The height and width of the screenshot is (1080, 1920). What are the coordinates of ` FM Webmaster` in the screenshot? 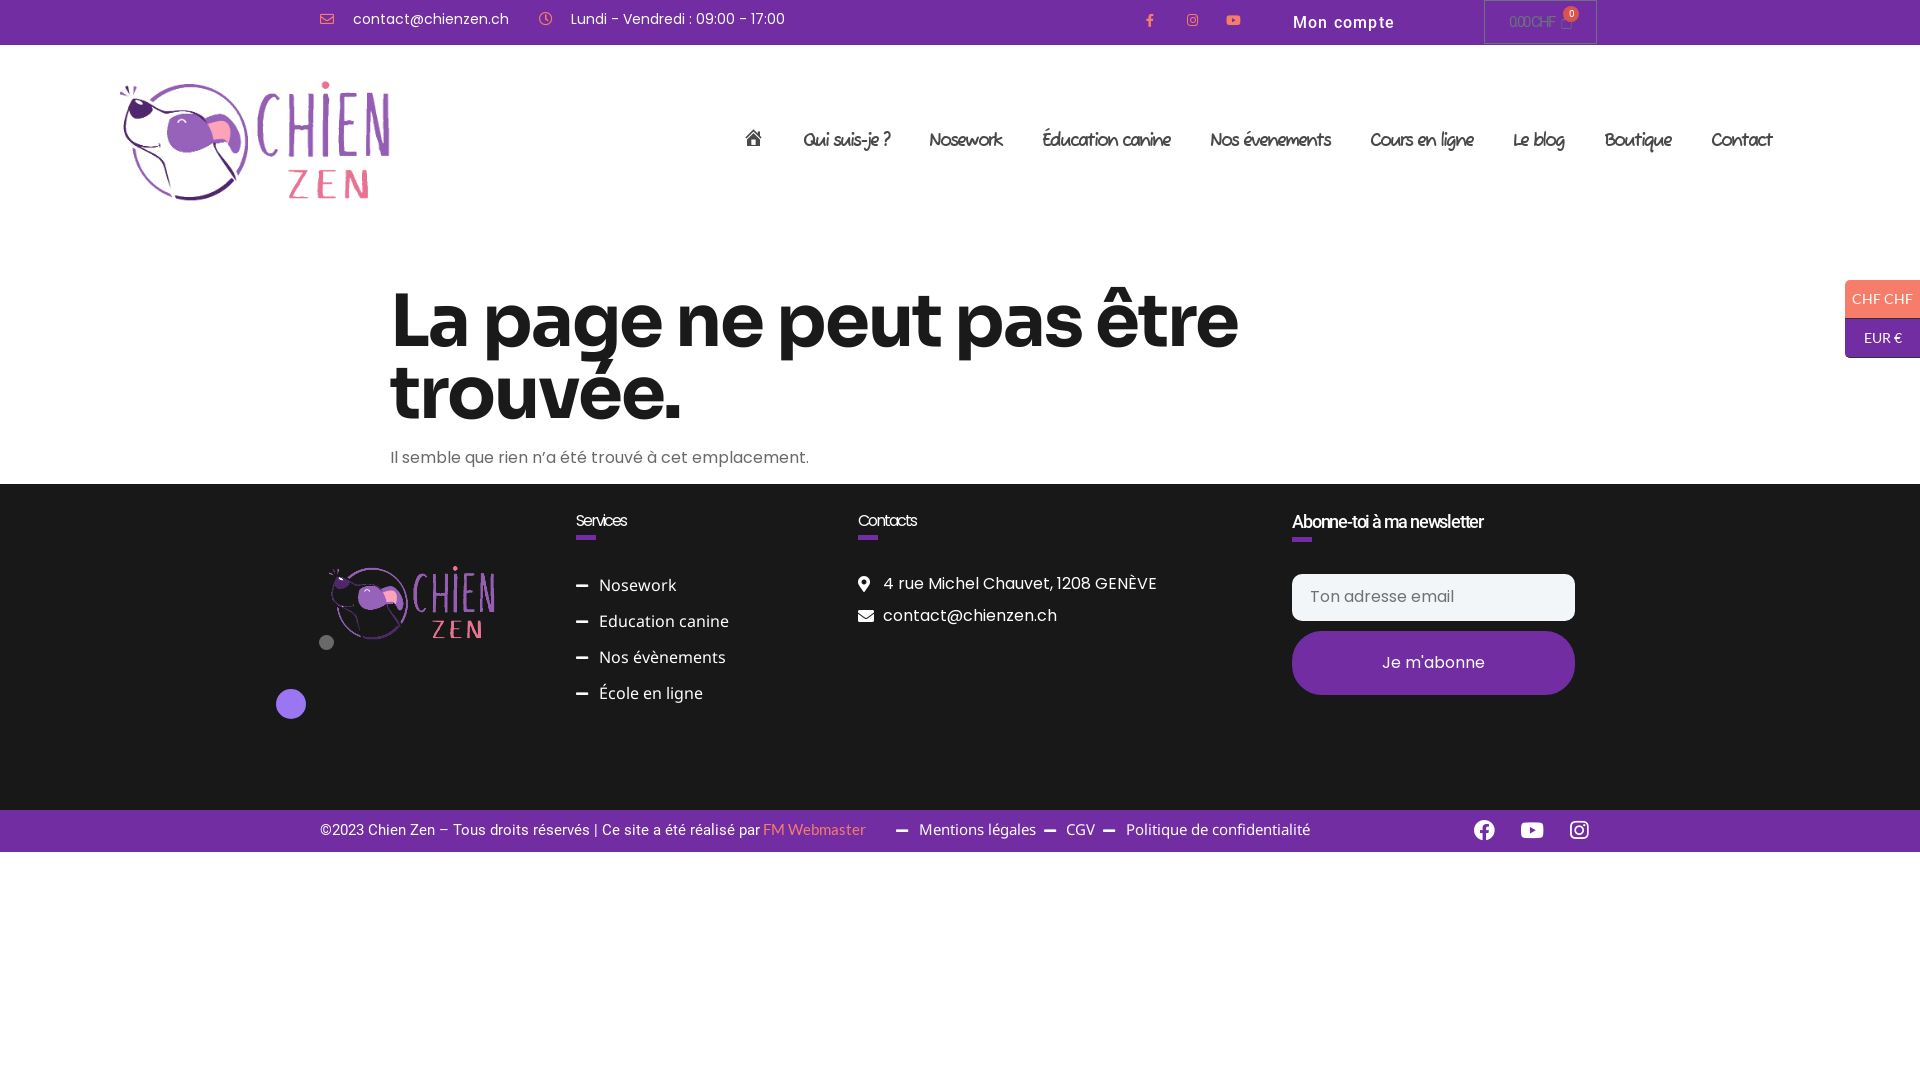 It's located at (813, 829).